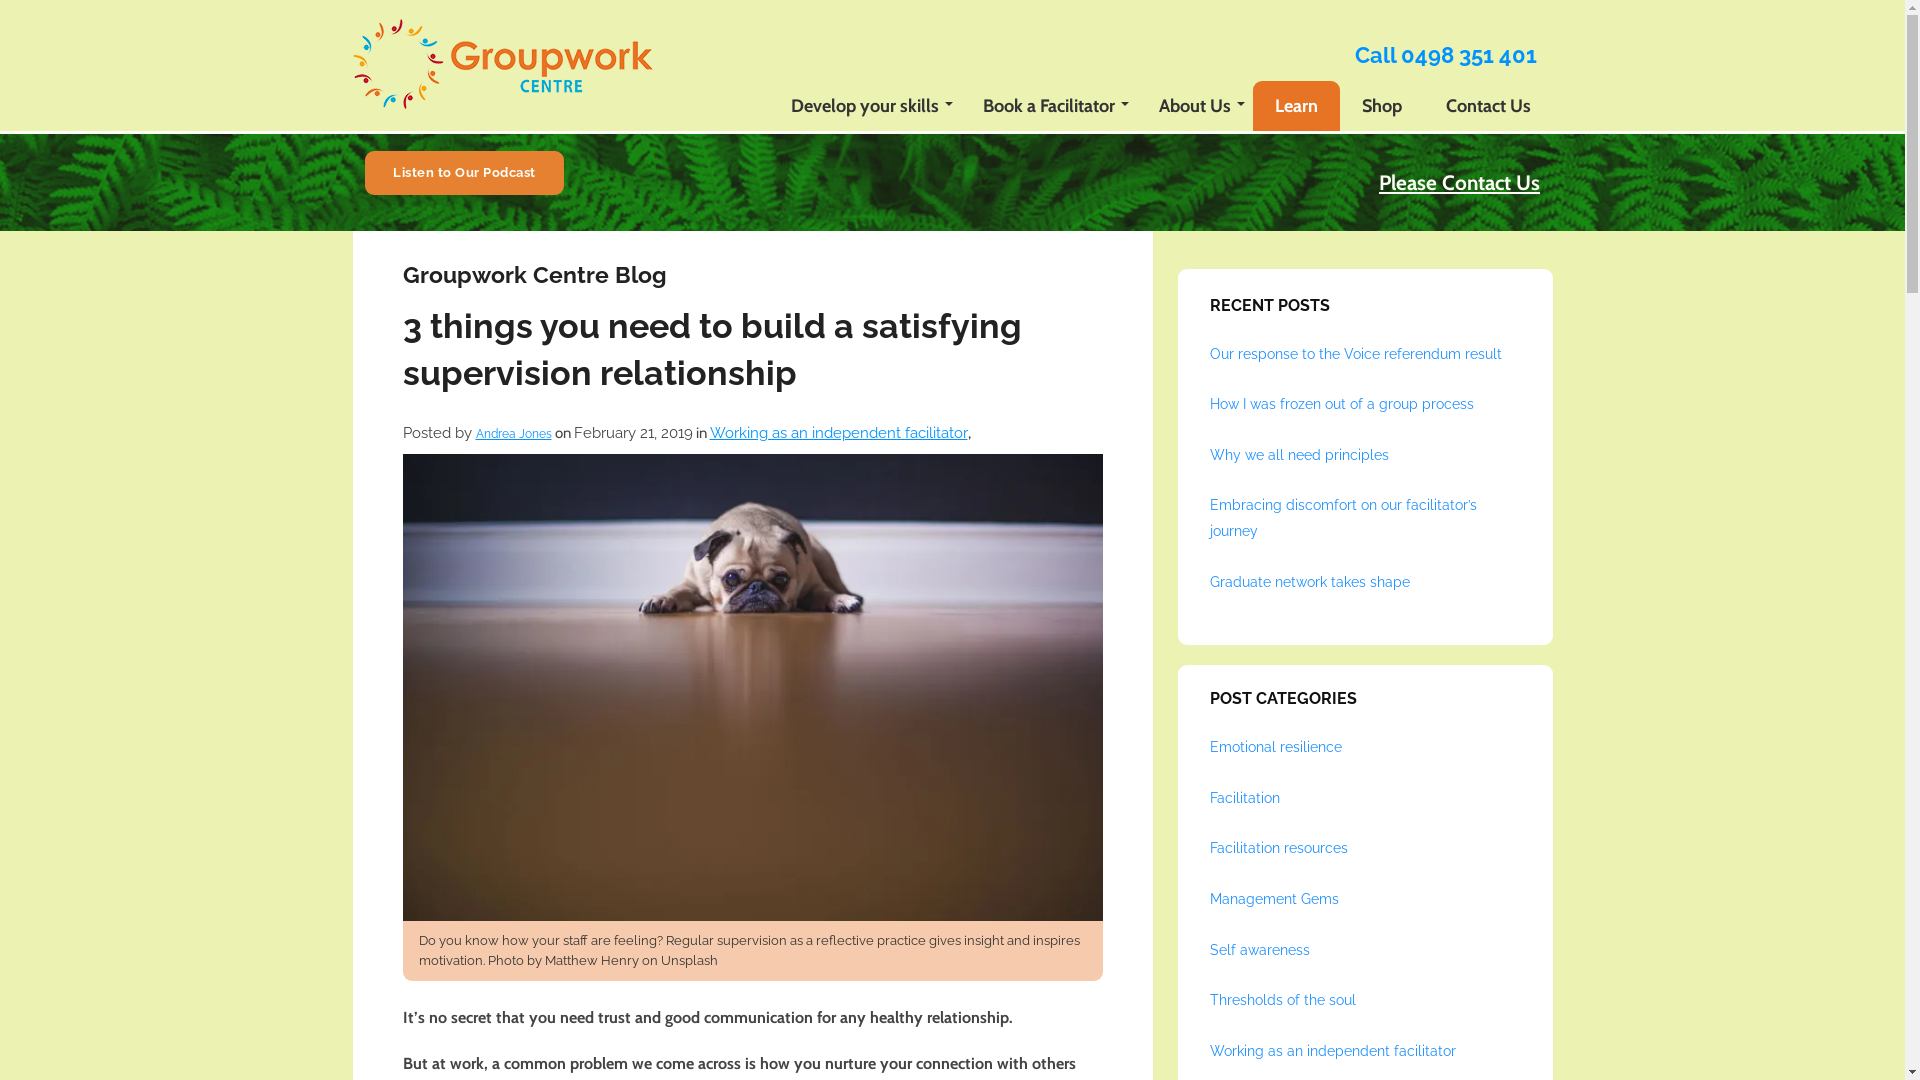  Describe the element at coordinates (864, 106) in the screenshot. I see `Develop your skills` at that location.